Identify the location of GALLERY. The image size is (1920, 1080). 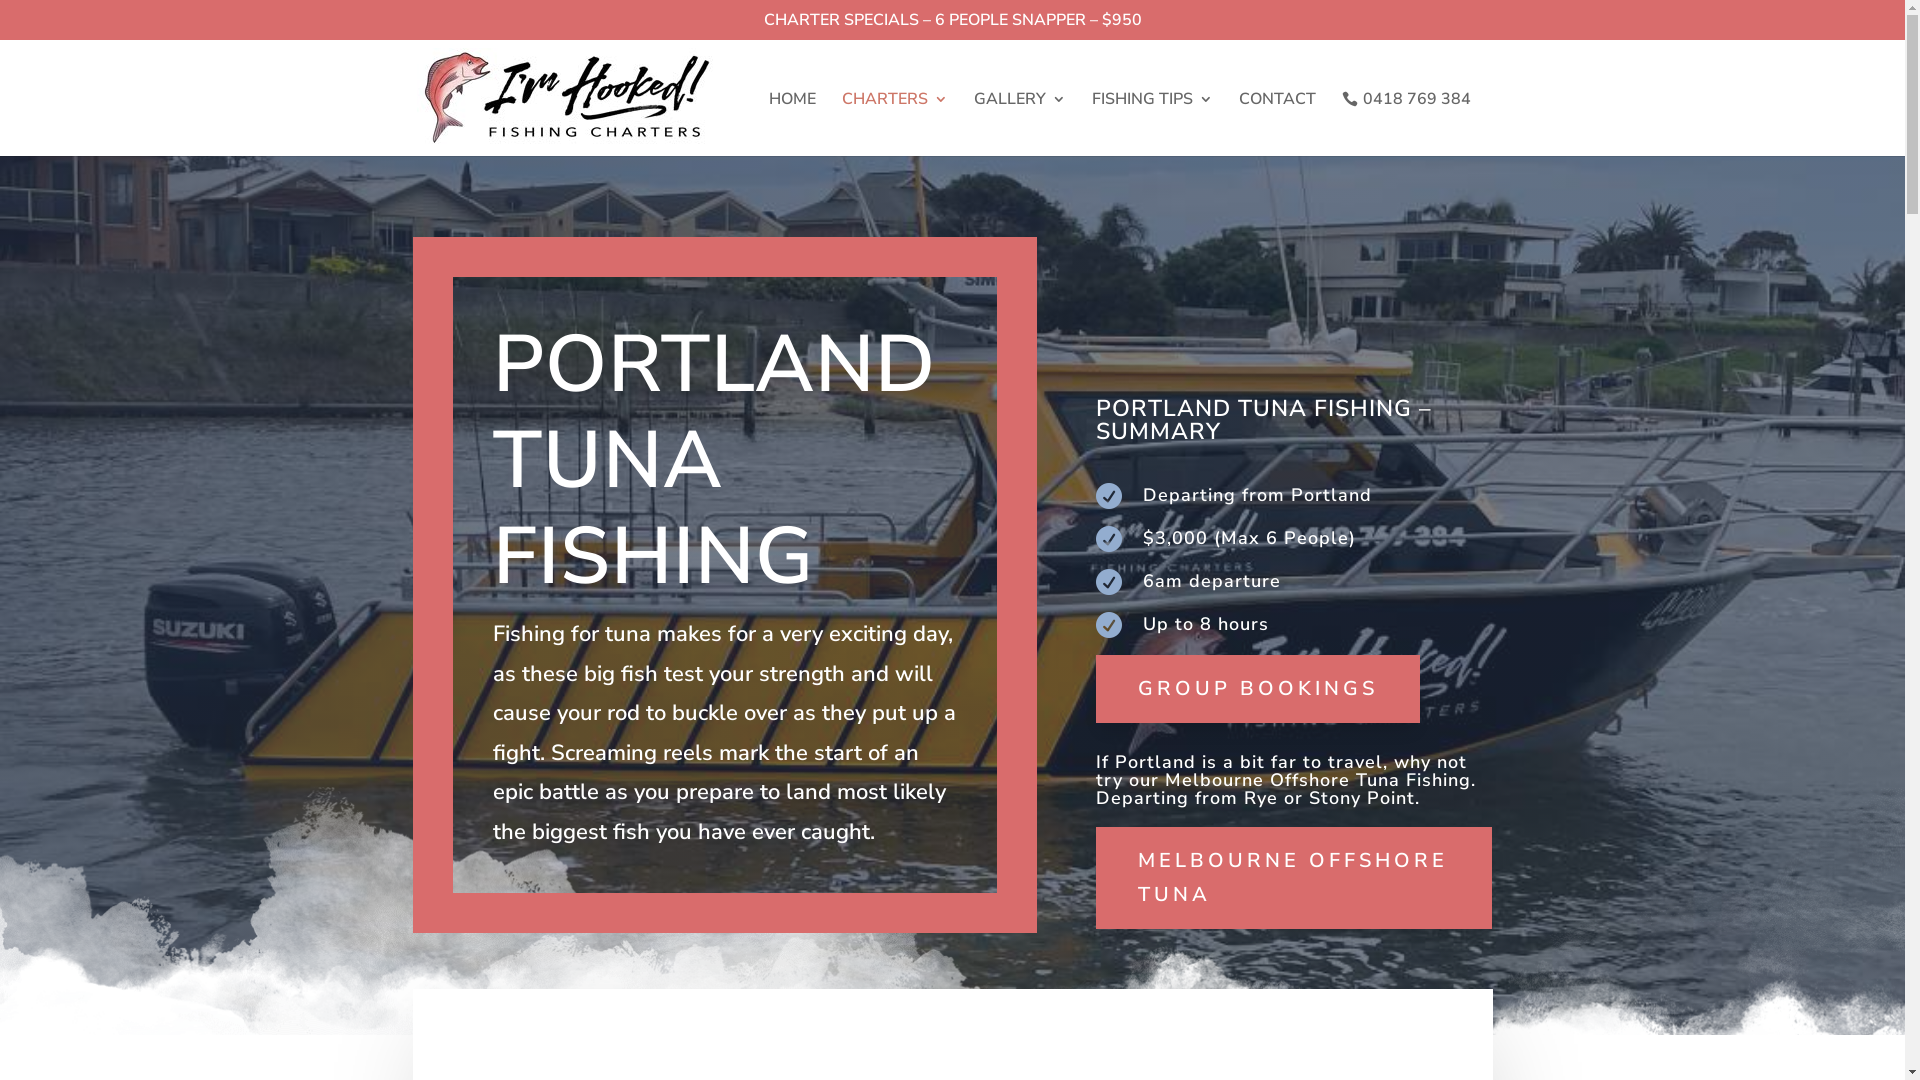
(1020, 124).